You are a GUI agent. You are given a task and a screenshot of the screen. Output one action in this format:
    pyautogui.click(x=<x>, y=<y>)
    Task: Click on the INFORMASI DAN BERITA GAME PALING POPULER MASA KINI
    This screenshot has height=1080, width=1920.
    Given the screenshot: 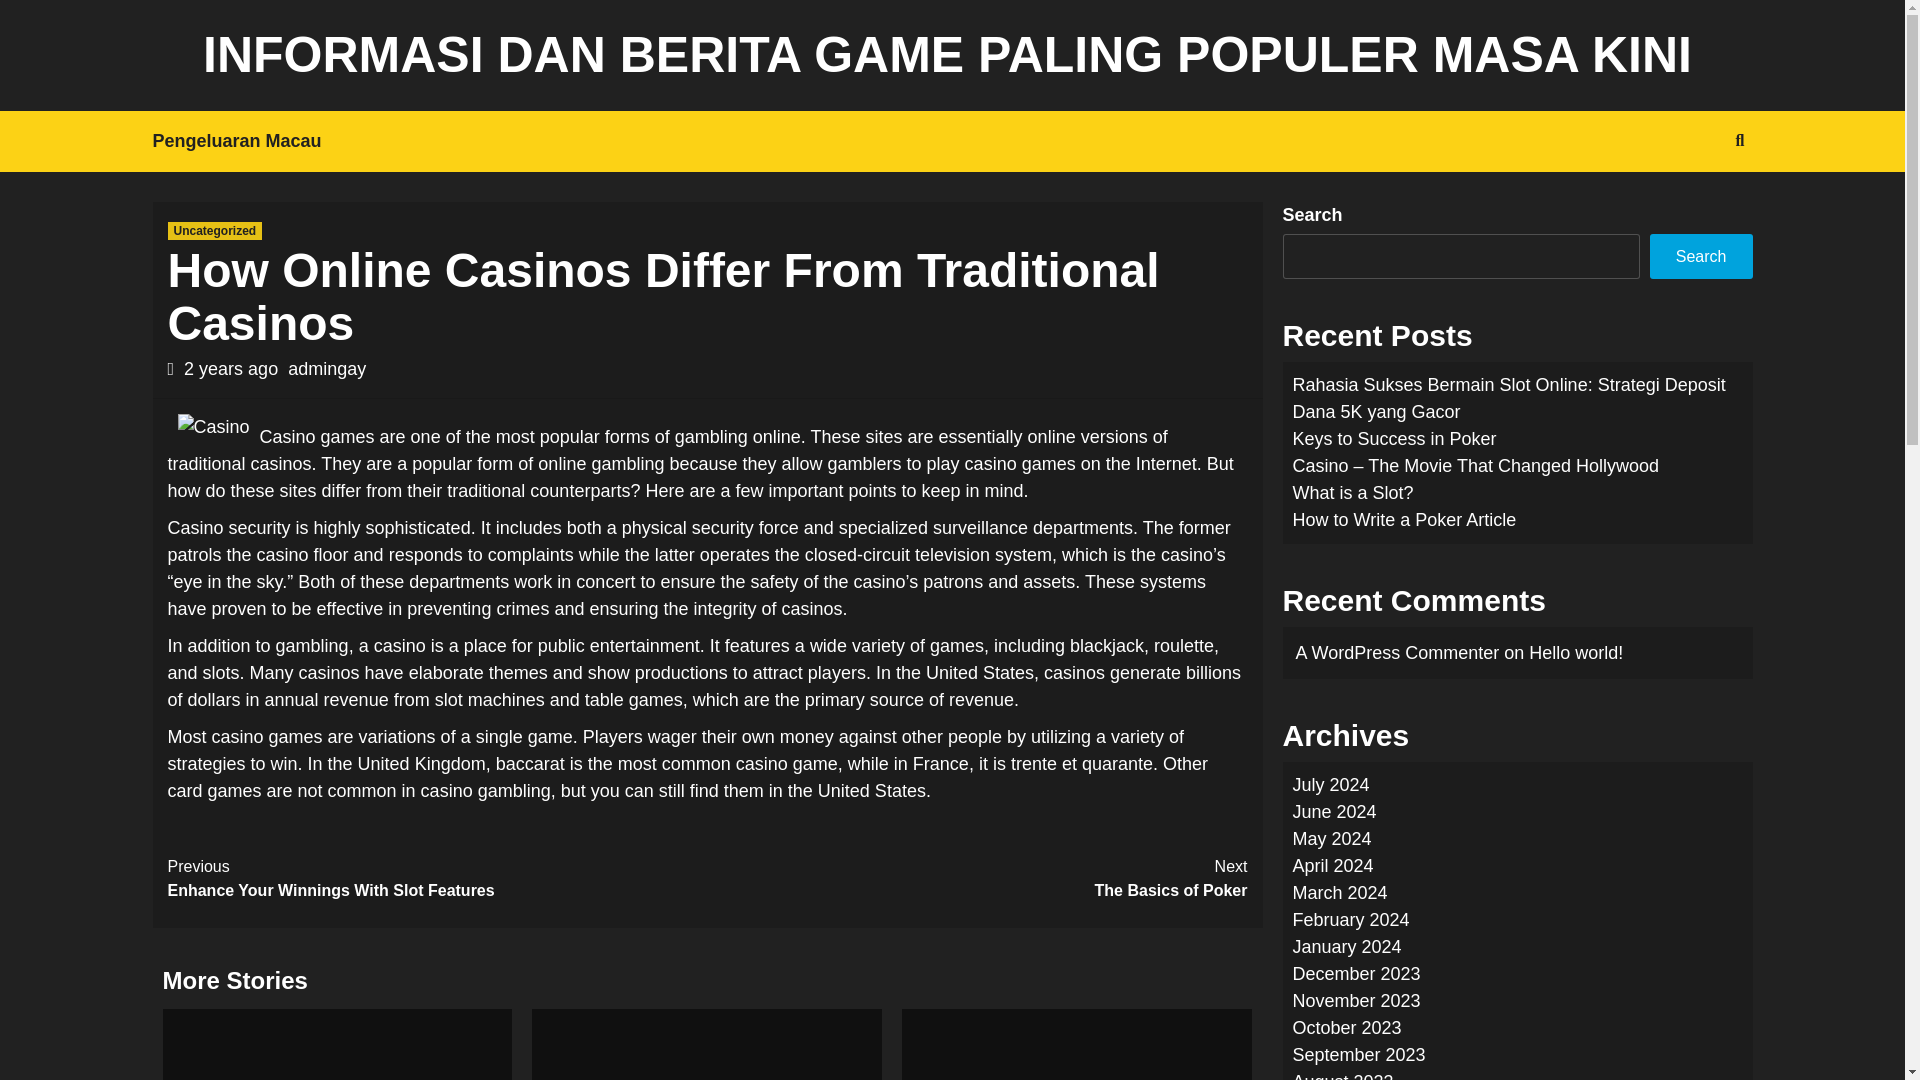 What is the action you would take?
    pyautogui.click(x=947, y=55)
    